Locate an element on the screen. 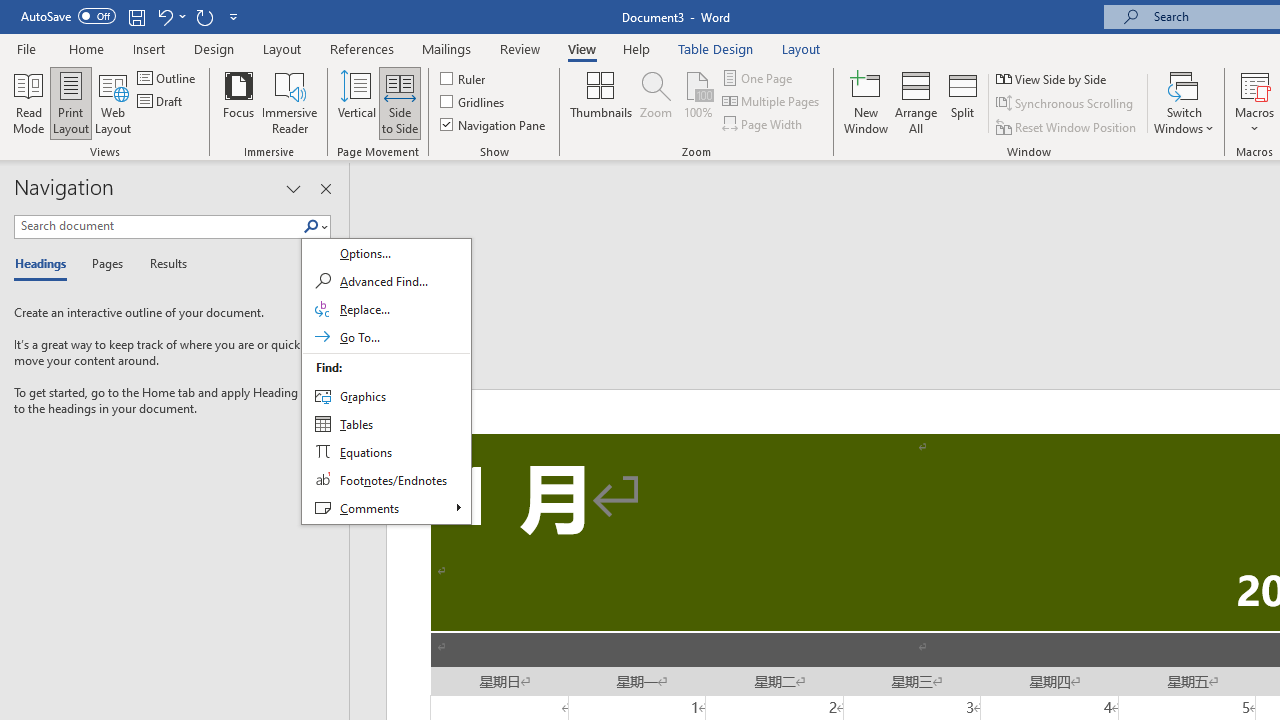  Review is located at coordinates (520, 48).